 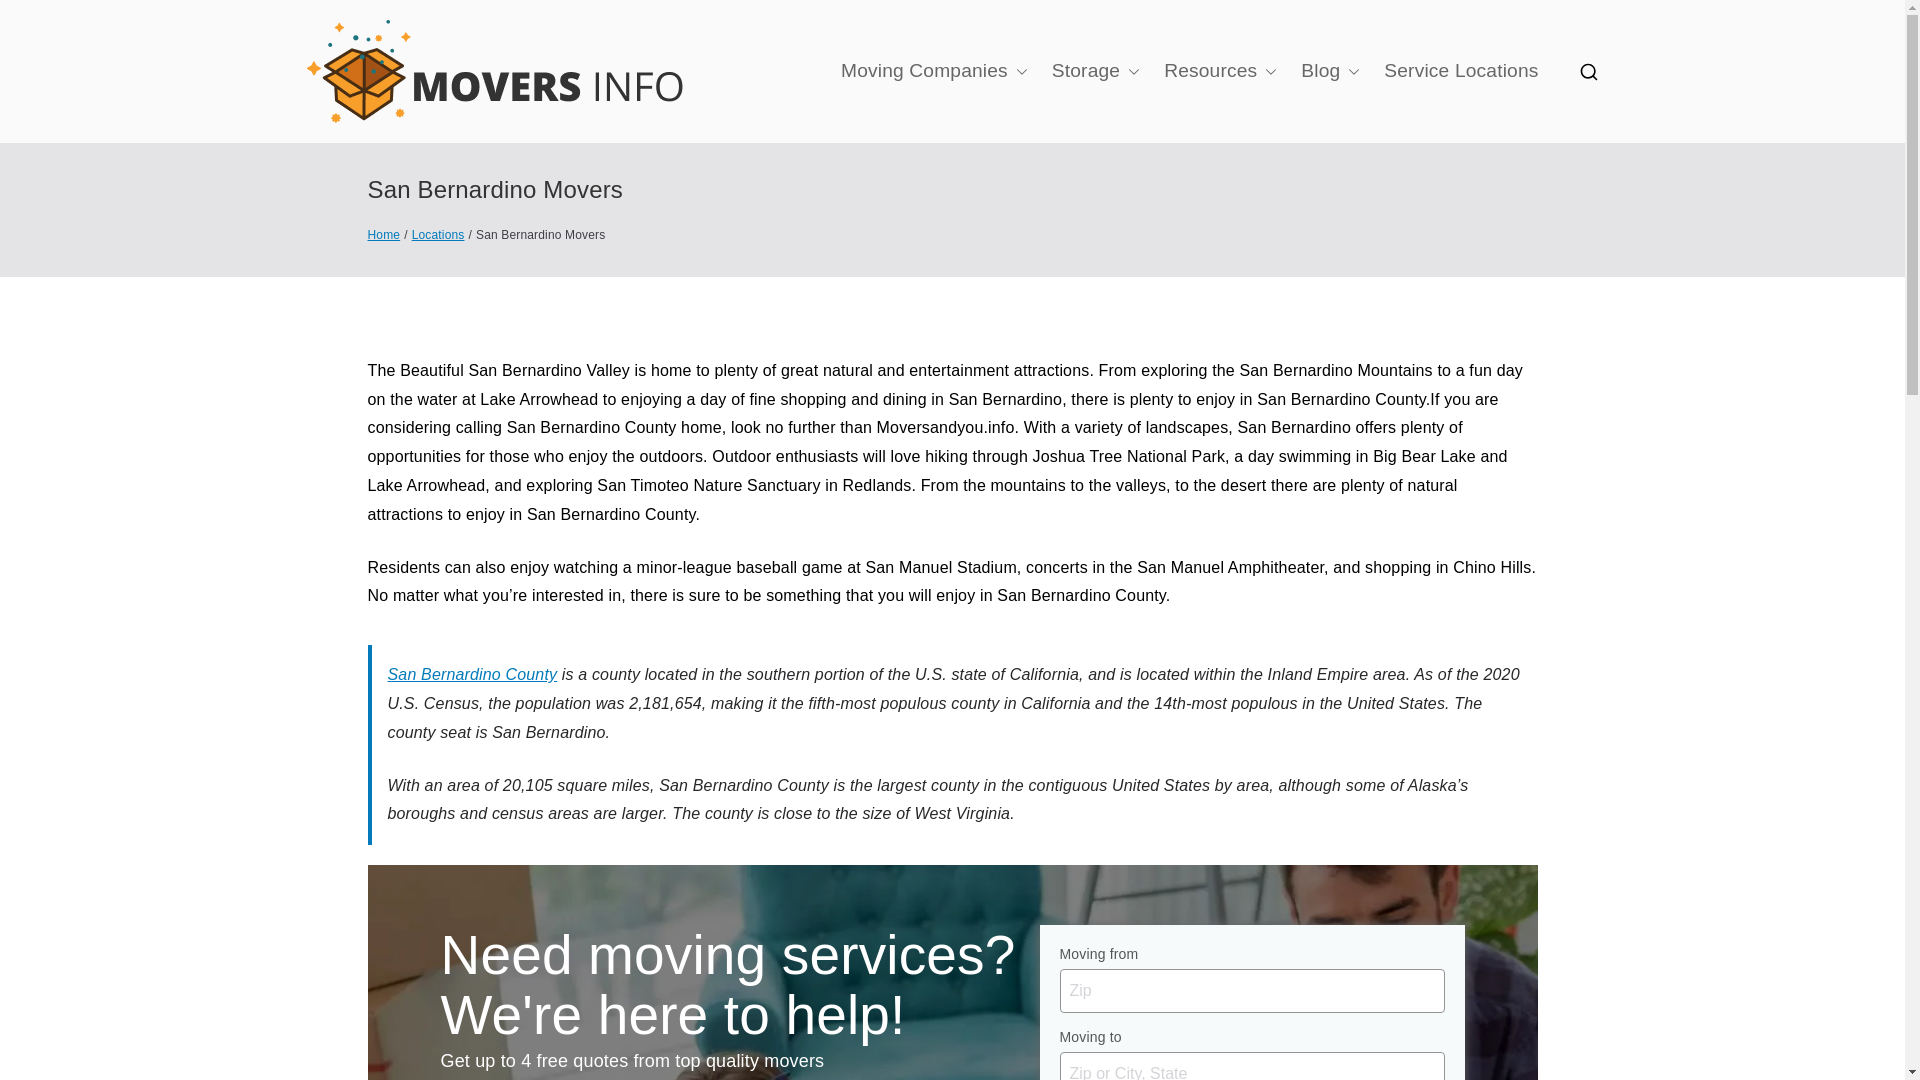 I want to click on Storage, so click(x=1096, y=71).